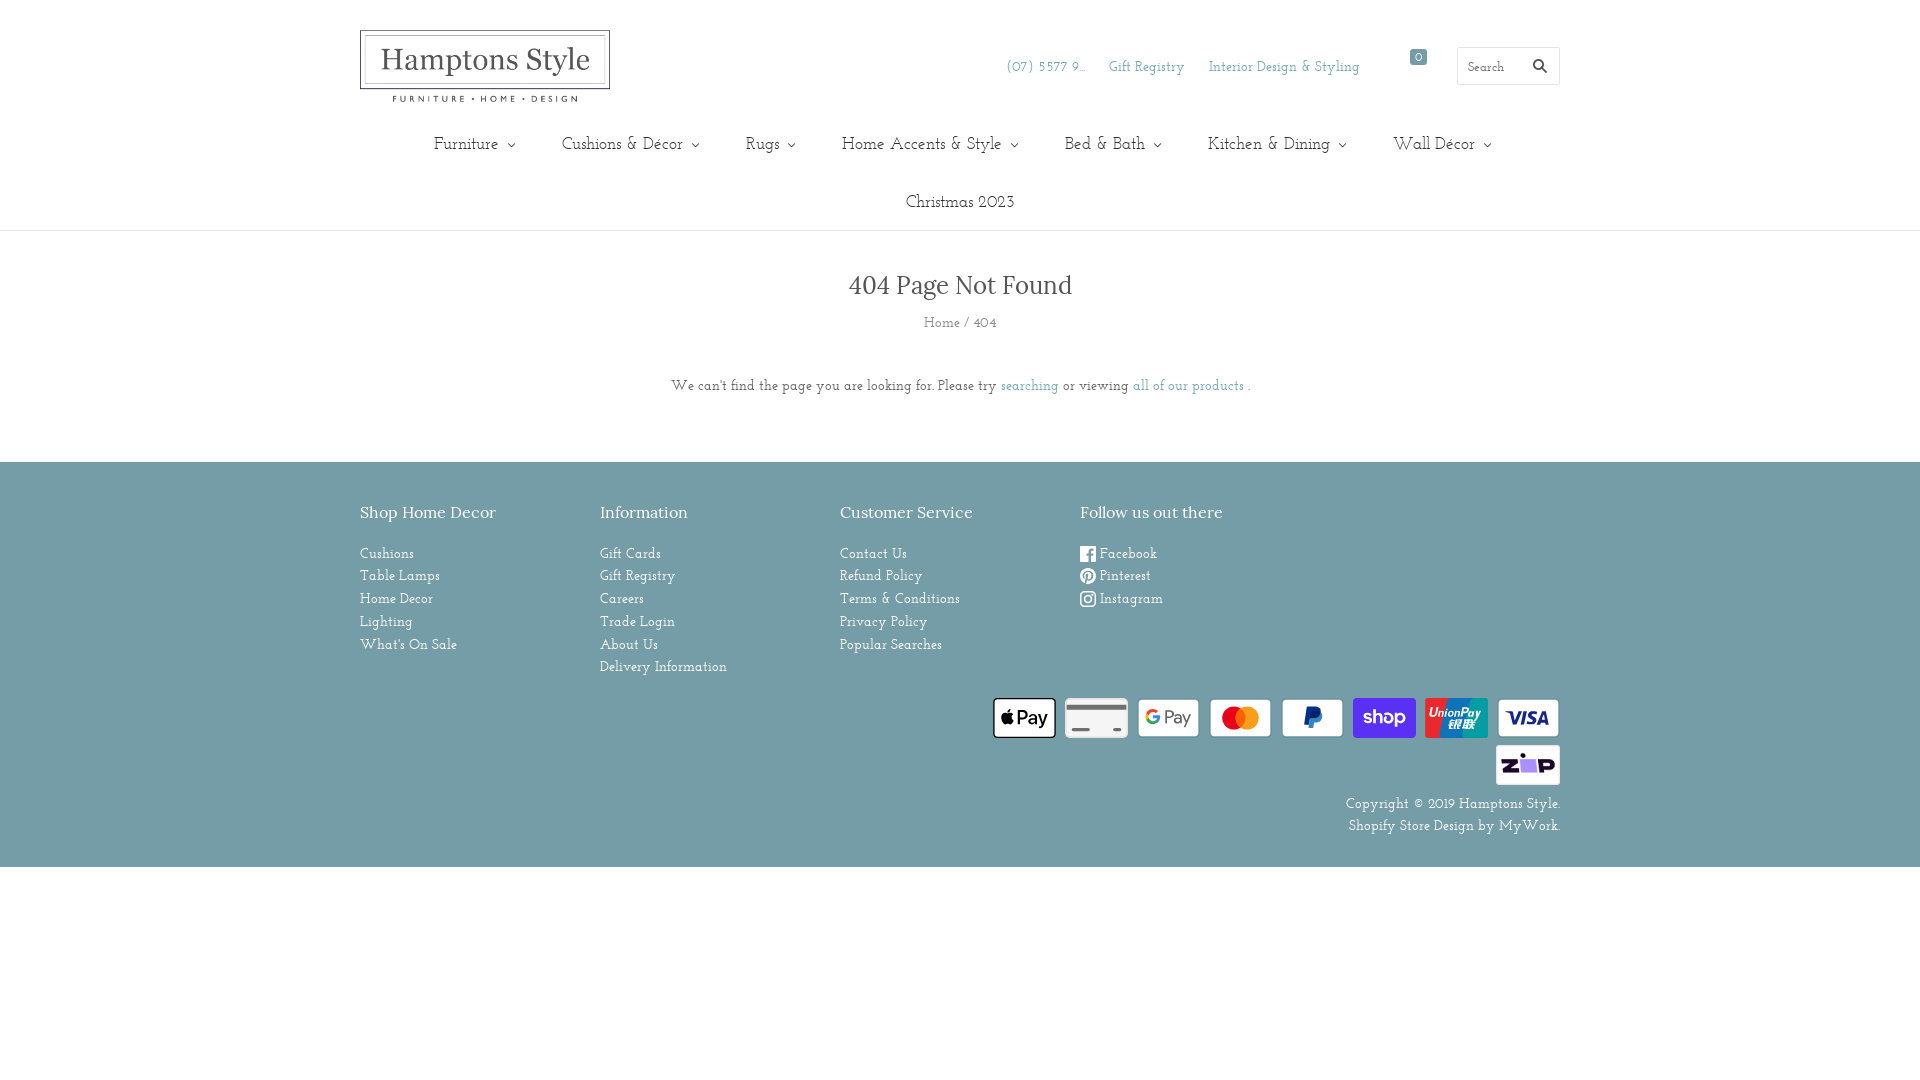 This screenshot has width=1920, height=1080. I want to click on Refund Policy, so click(882, 575).